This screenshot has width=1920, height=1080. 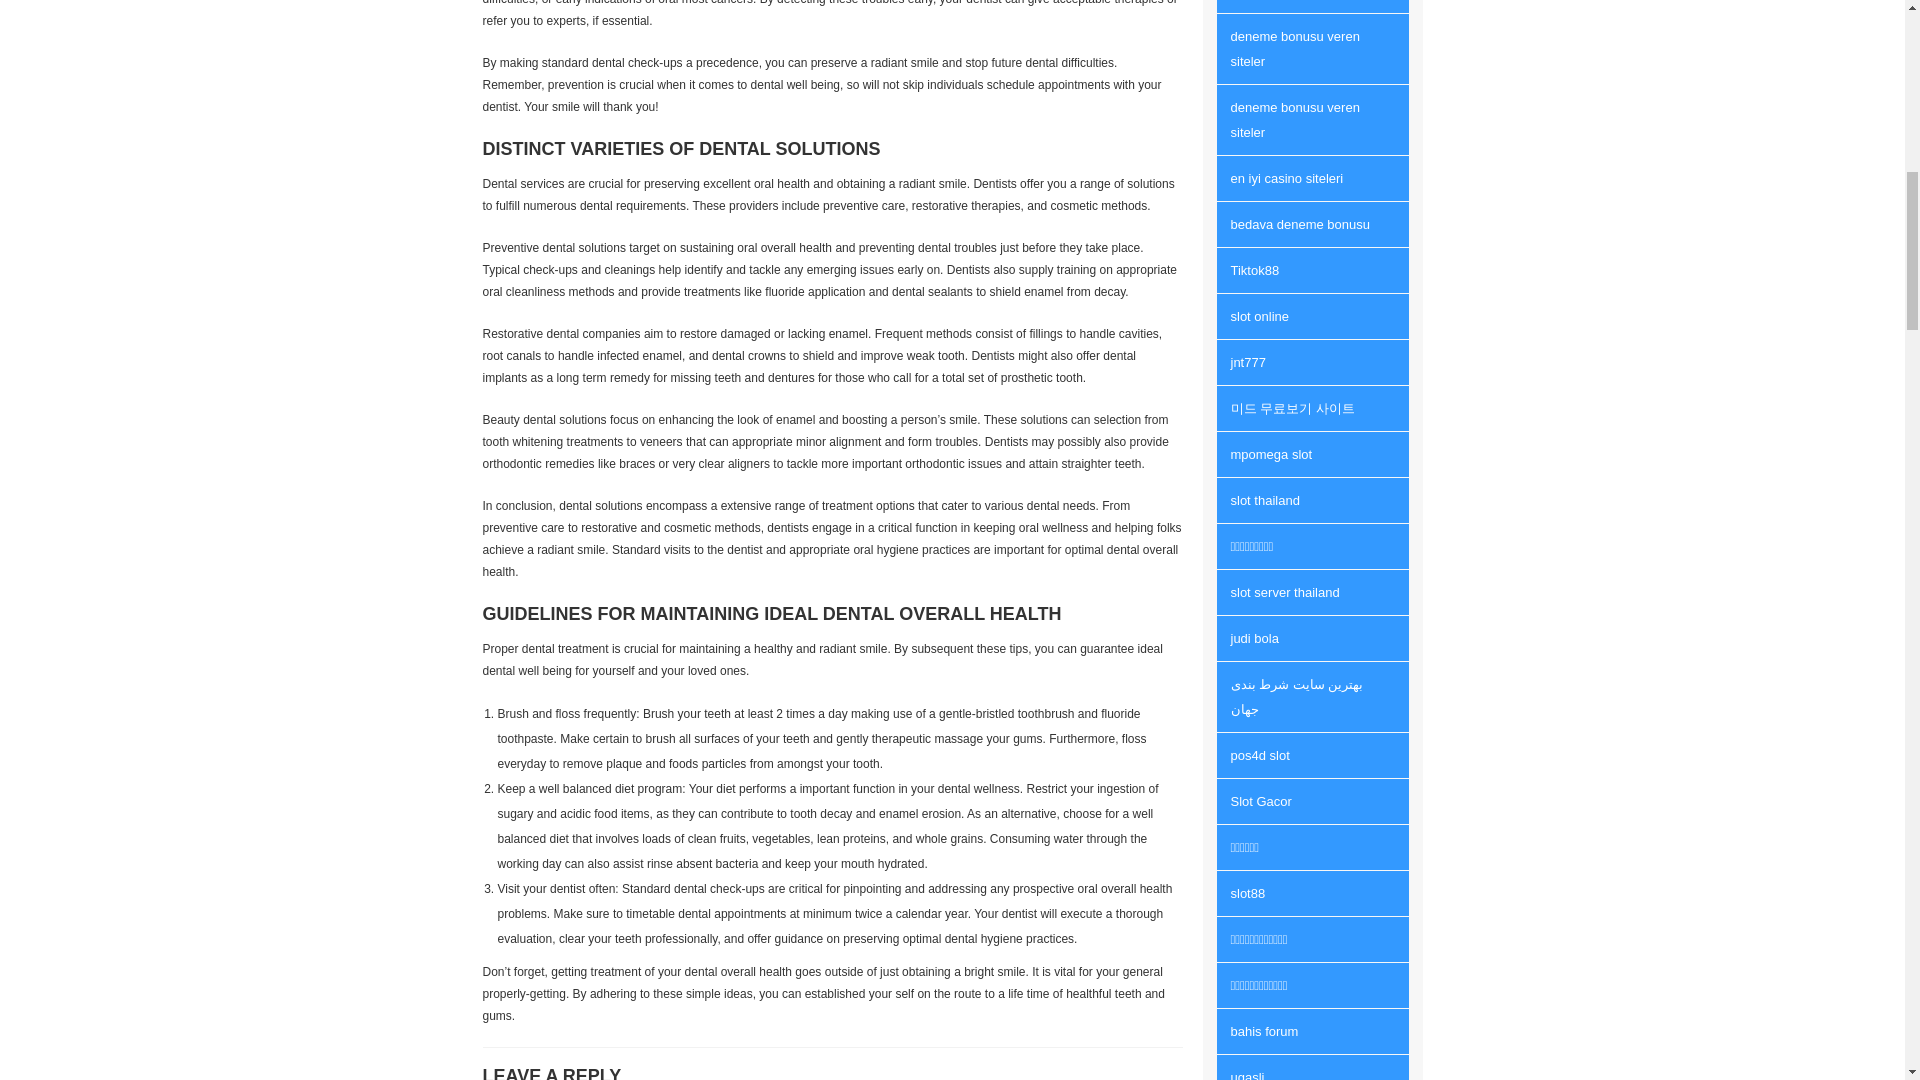 I want to click on jnt777, so click(x=1311, y=6).